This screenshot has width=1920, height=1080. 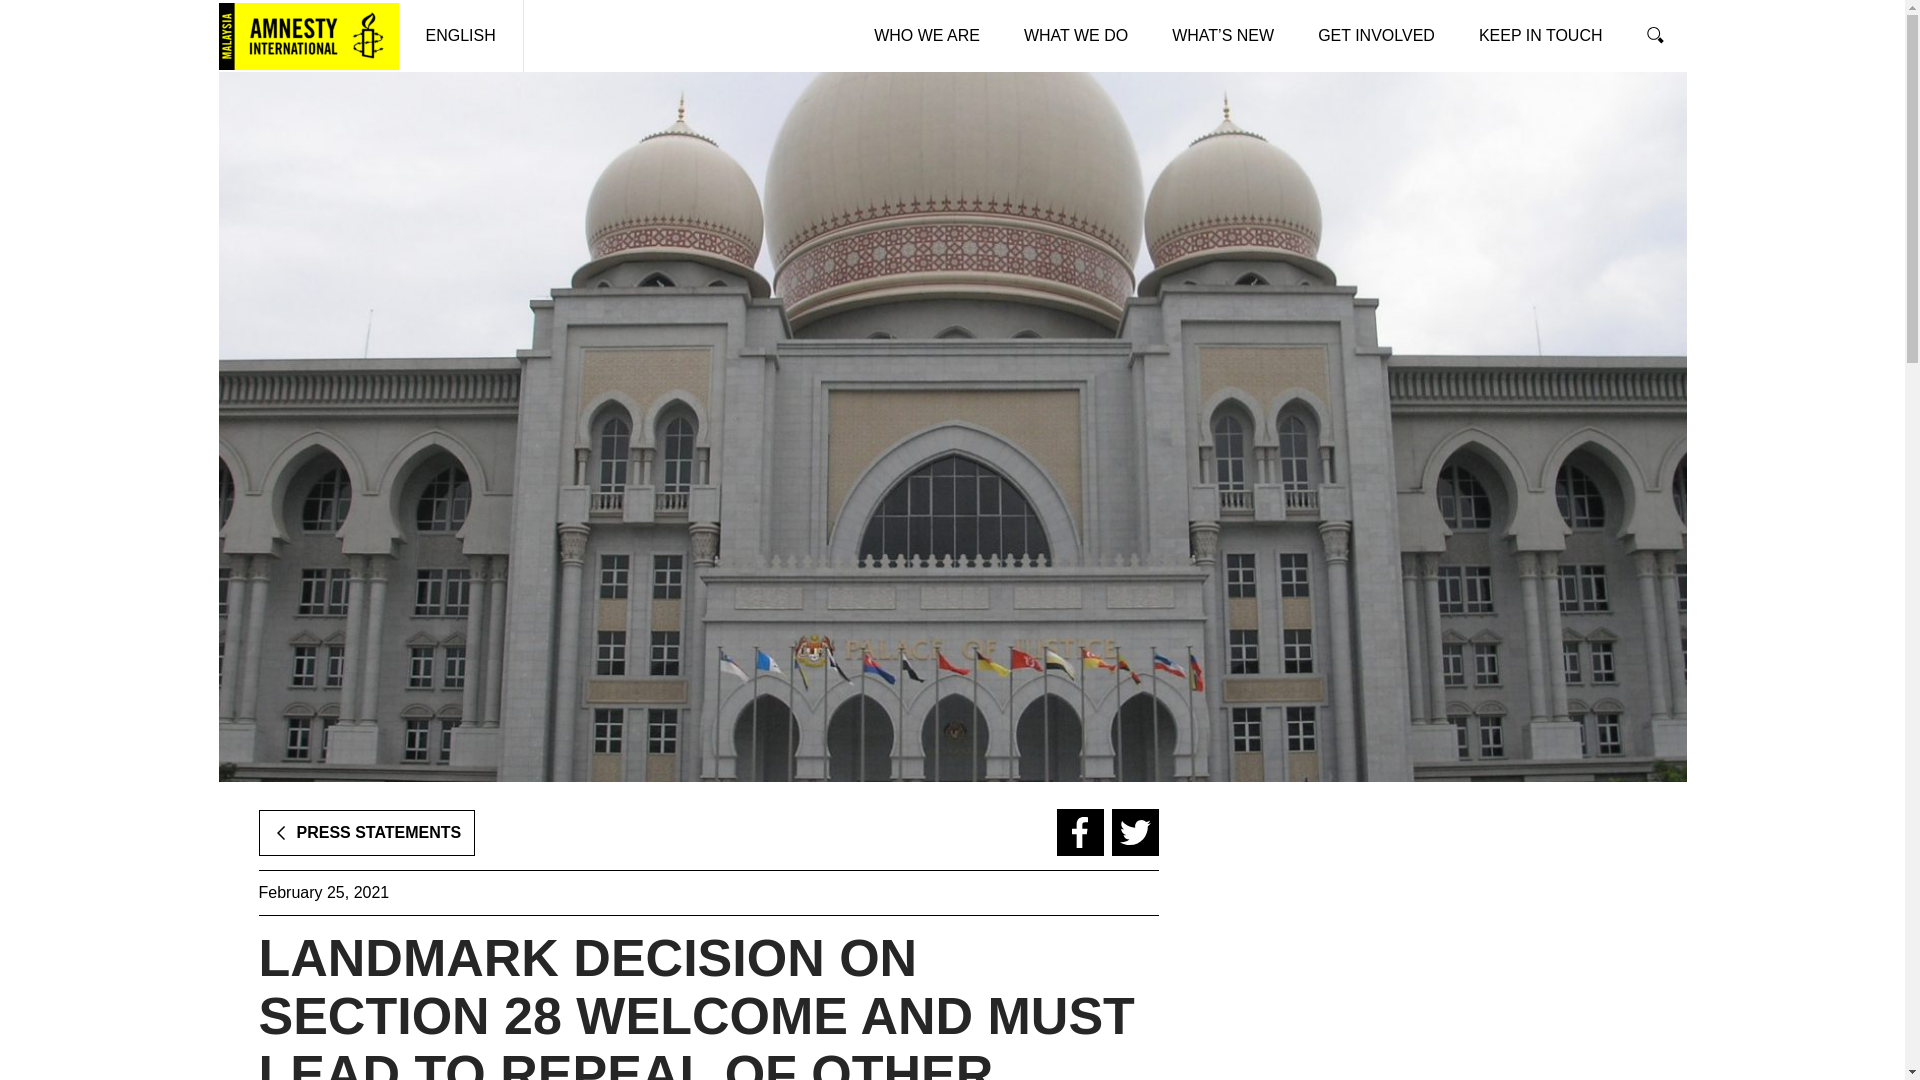 What do you see at coordinates (1540, 36) in the screenshot?
I see `KEEP IN TOUCH` at bounding box center [1540, 36].